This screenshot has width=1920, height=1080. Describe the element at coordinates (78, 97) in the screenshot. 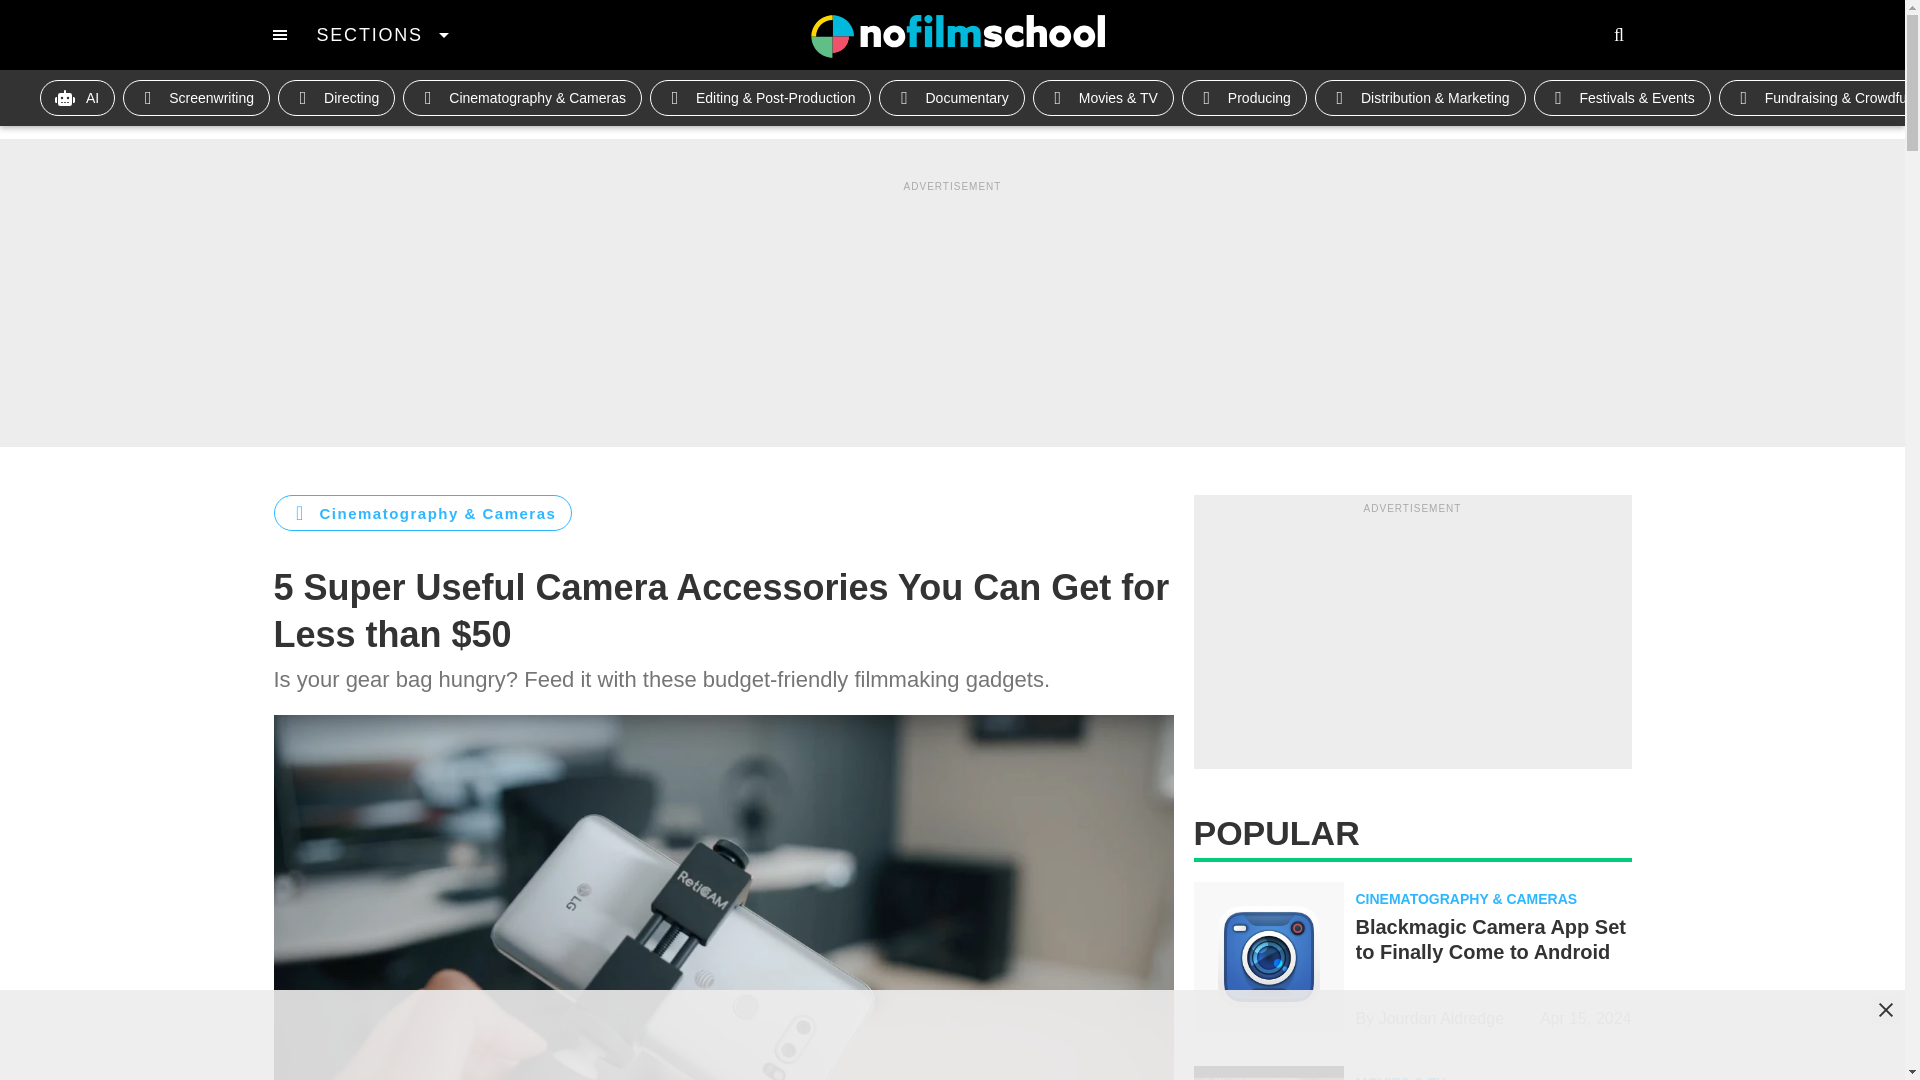

I see `AI` at that location.